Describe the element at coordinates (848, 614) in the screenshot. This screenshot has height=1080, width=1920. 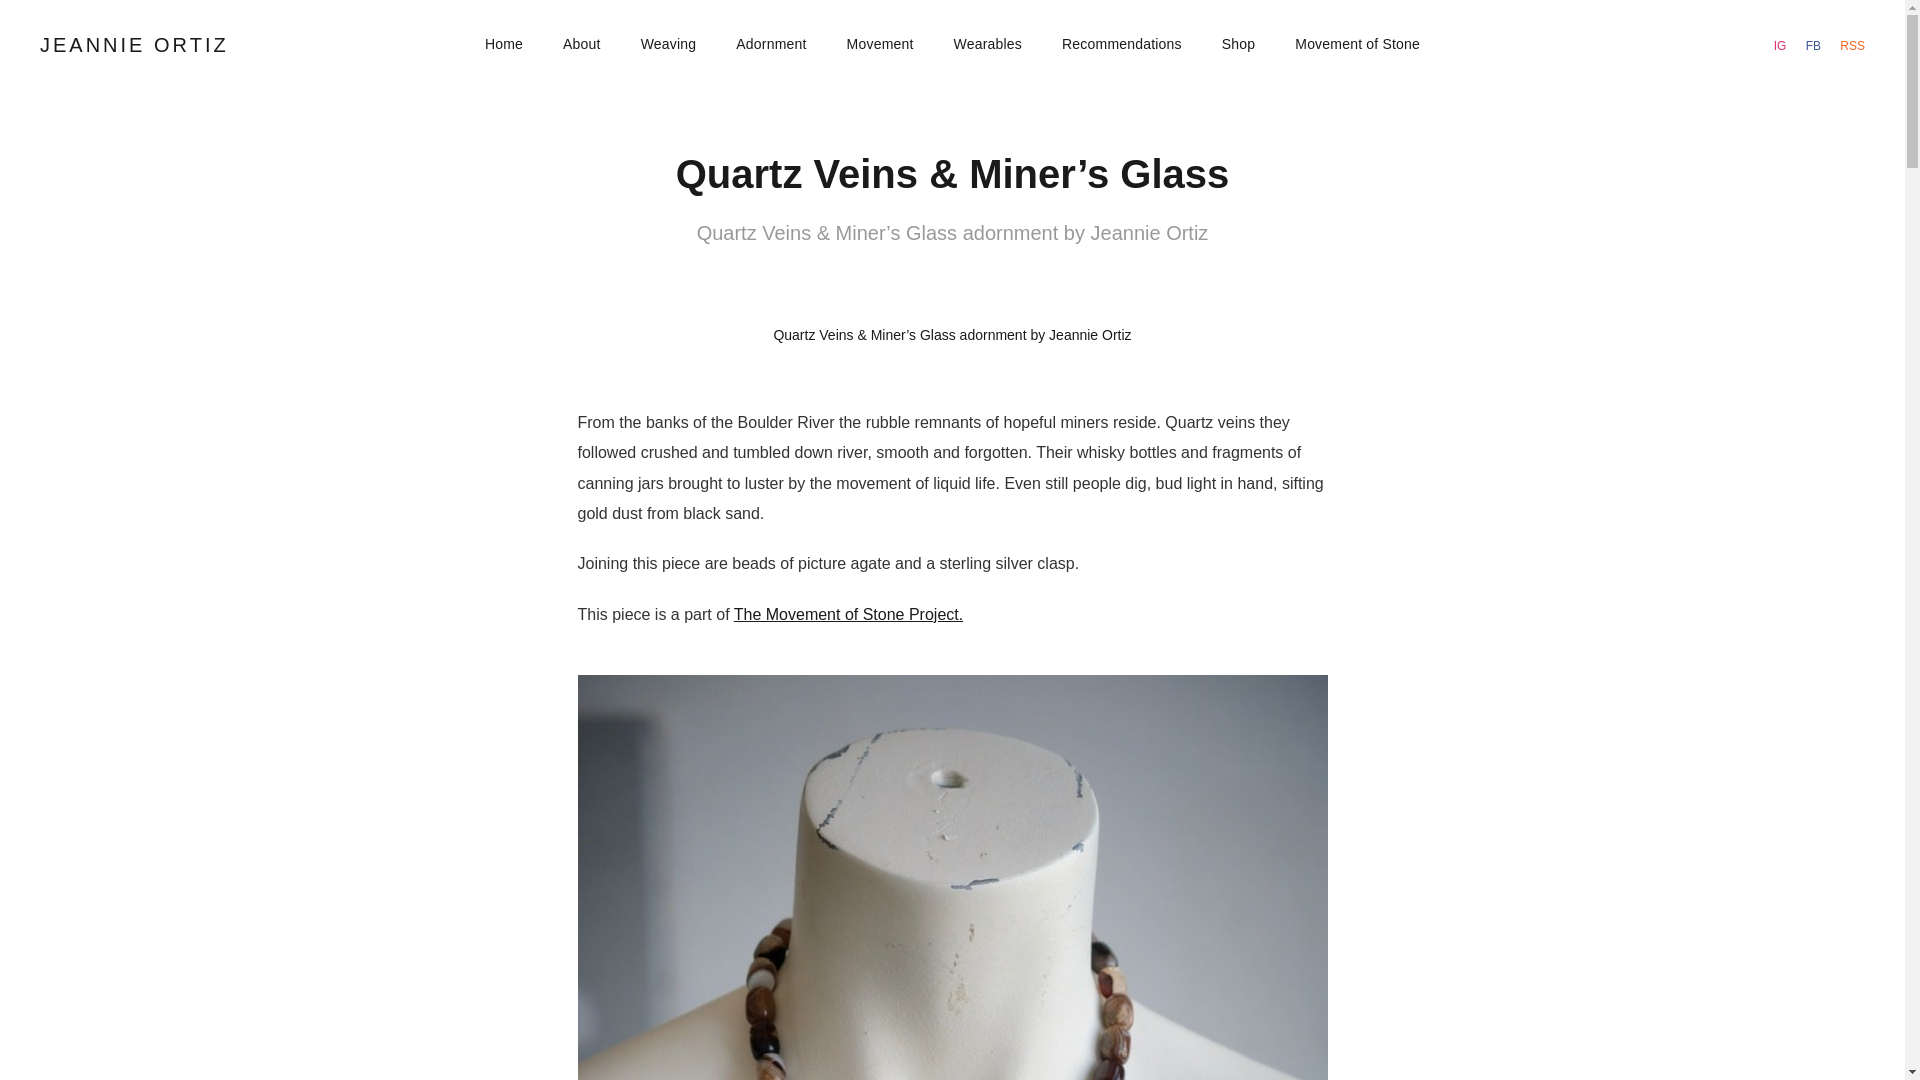
I see `The Movement of Stone Project.` at that location.